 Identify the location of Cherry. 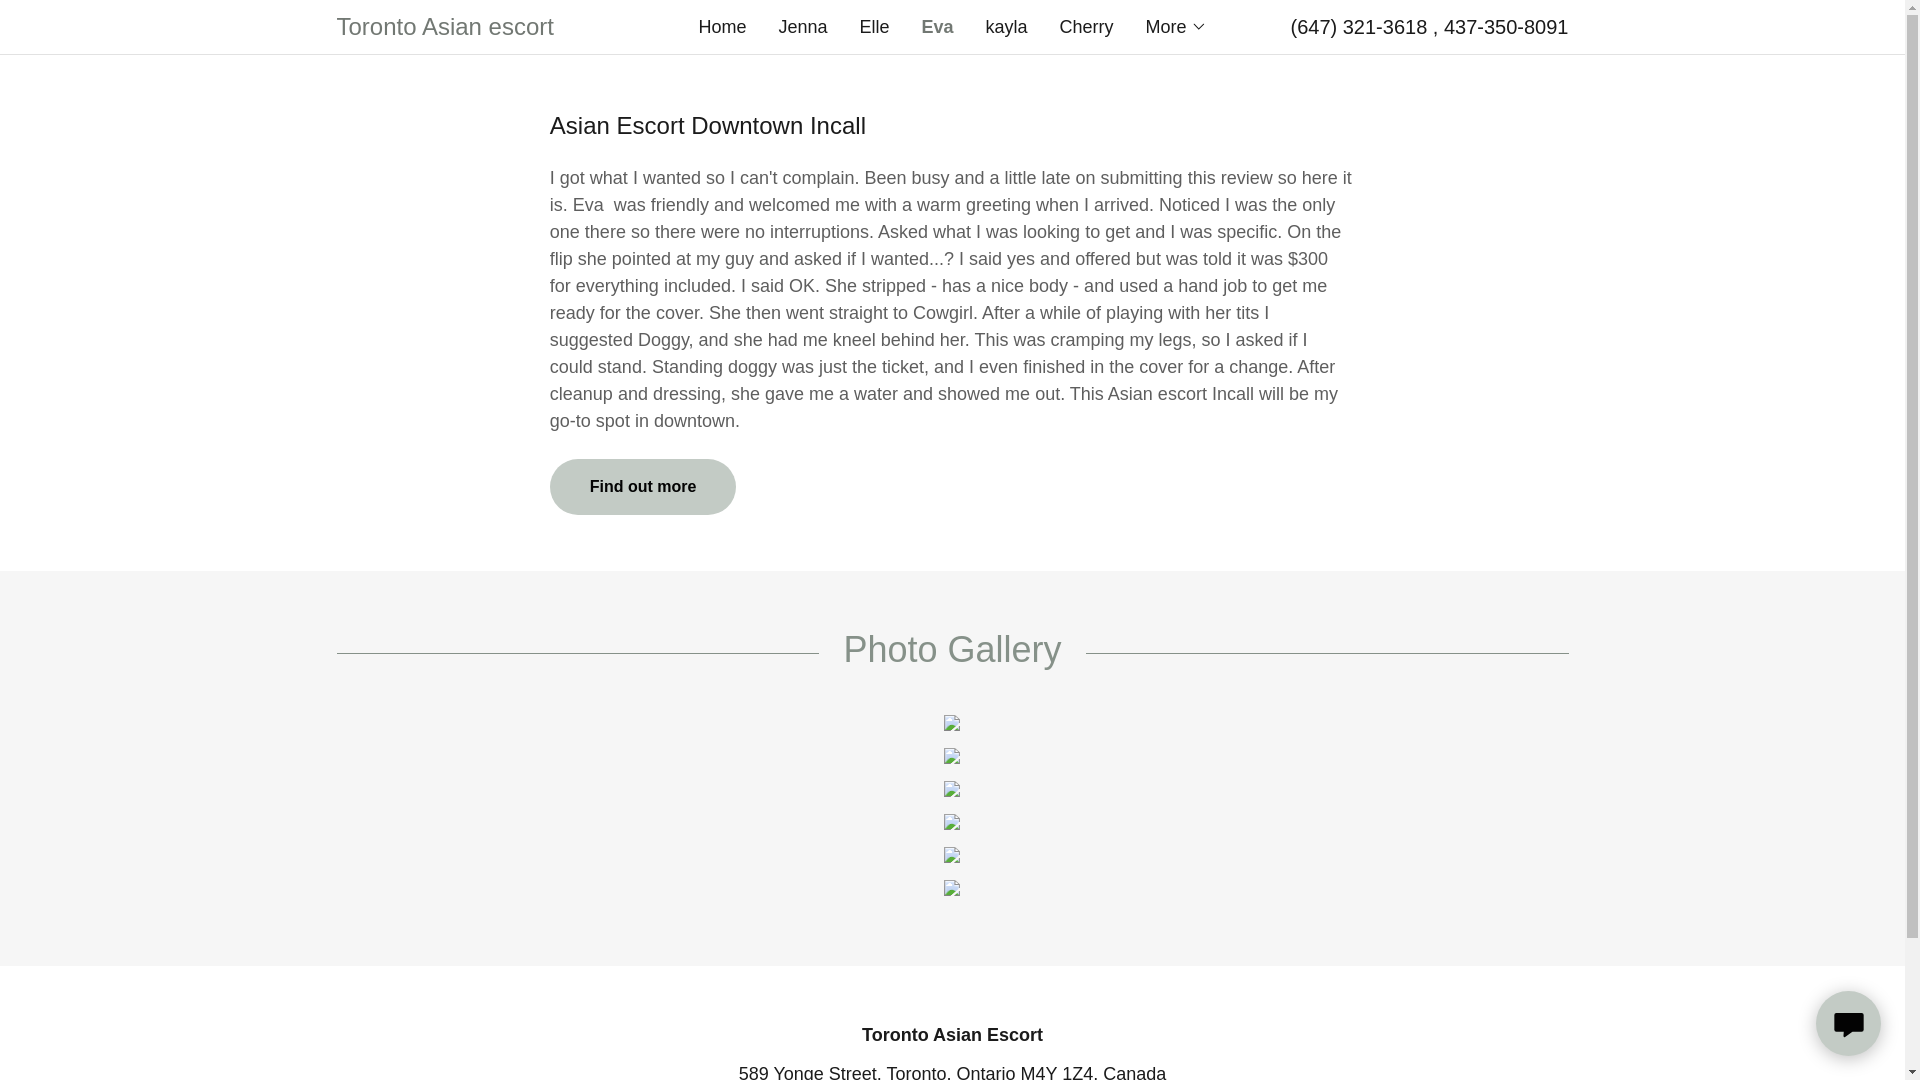
(1086, 26).